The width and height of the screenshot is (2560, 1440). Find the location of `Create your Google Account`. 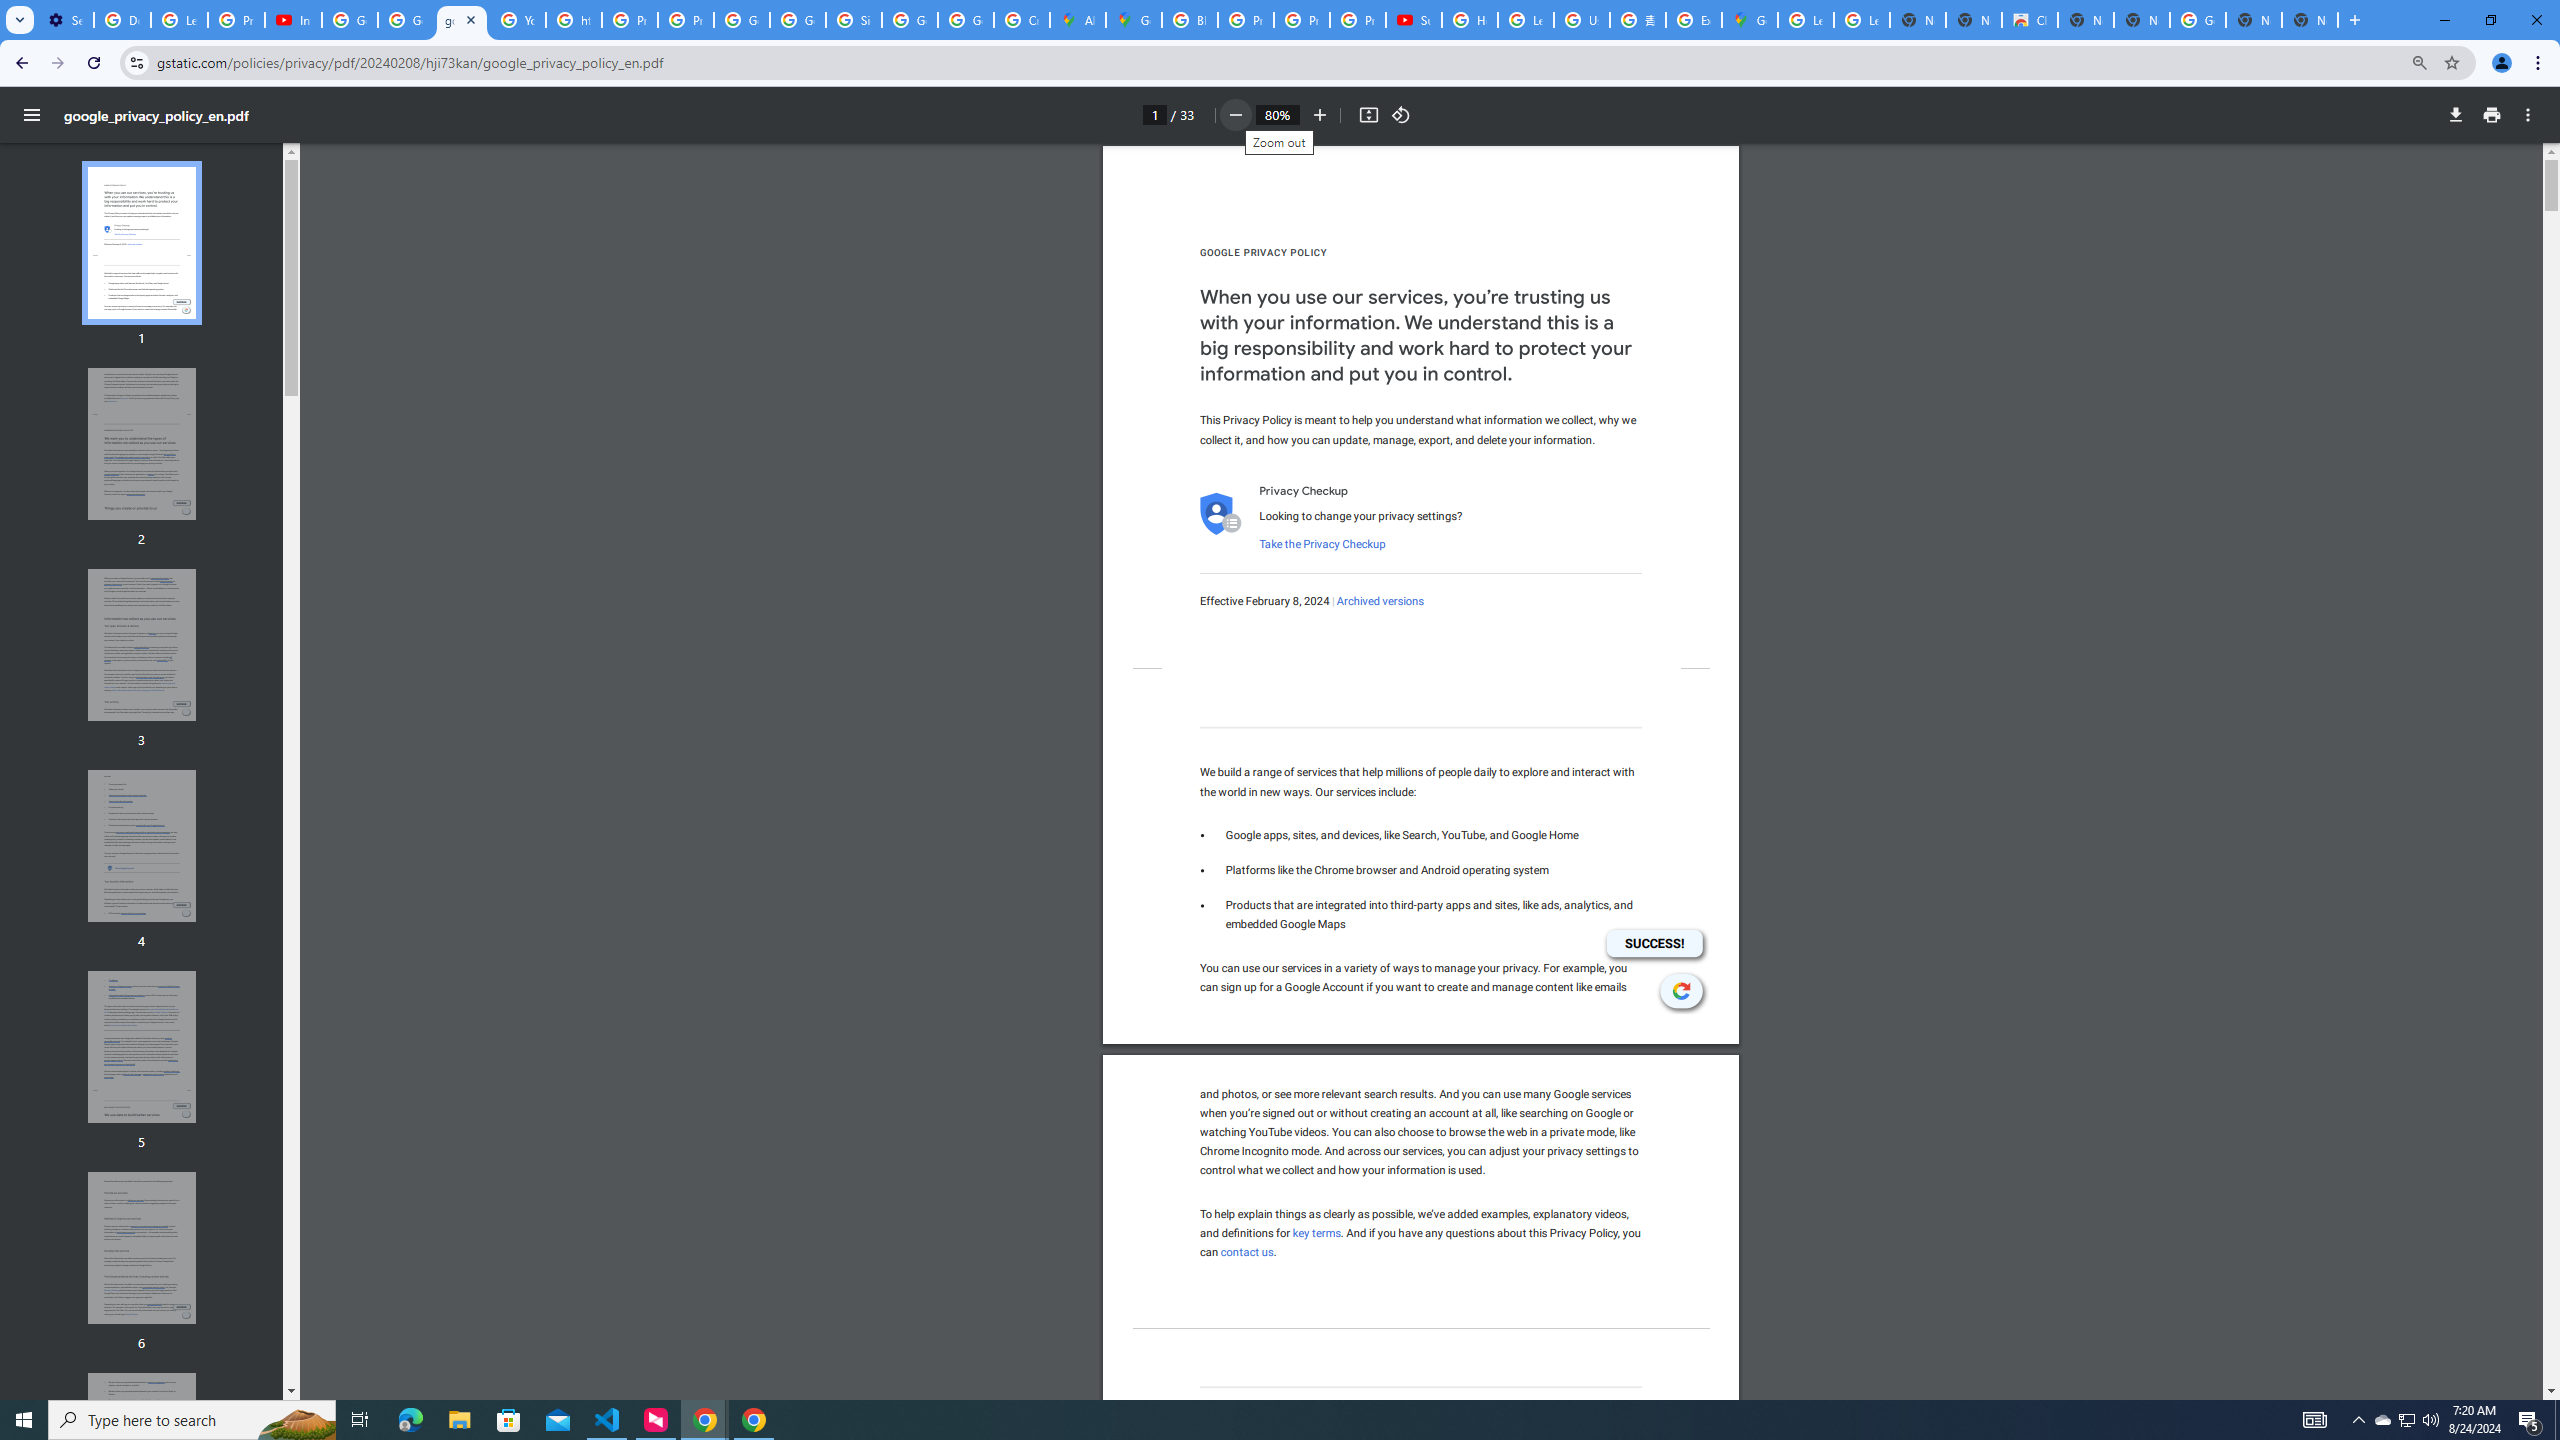

Create your Google Account is located at coordinates (1022, 20).